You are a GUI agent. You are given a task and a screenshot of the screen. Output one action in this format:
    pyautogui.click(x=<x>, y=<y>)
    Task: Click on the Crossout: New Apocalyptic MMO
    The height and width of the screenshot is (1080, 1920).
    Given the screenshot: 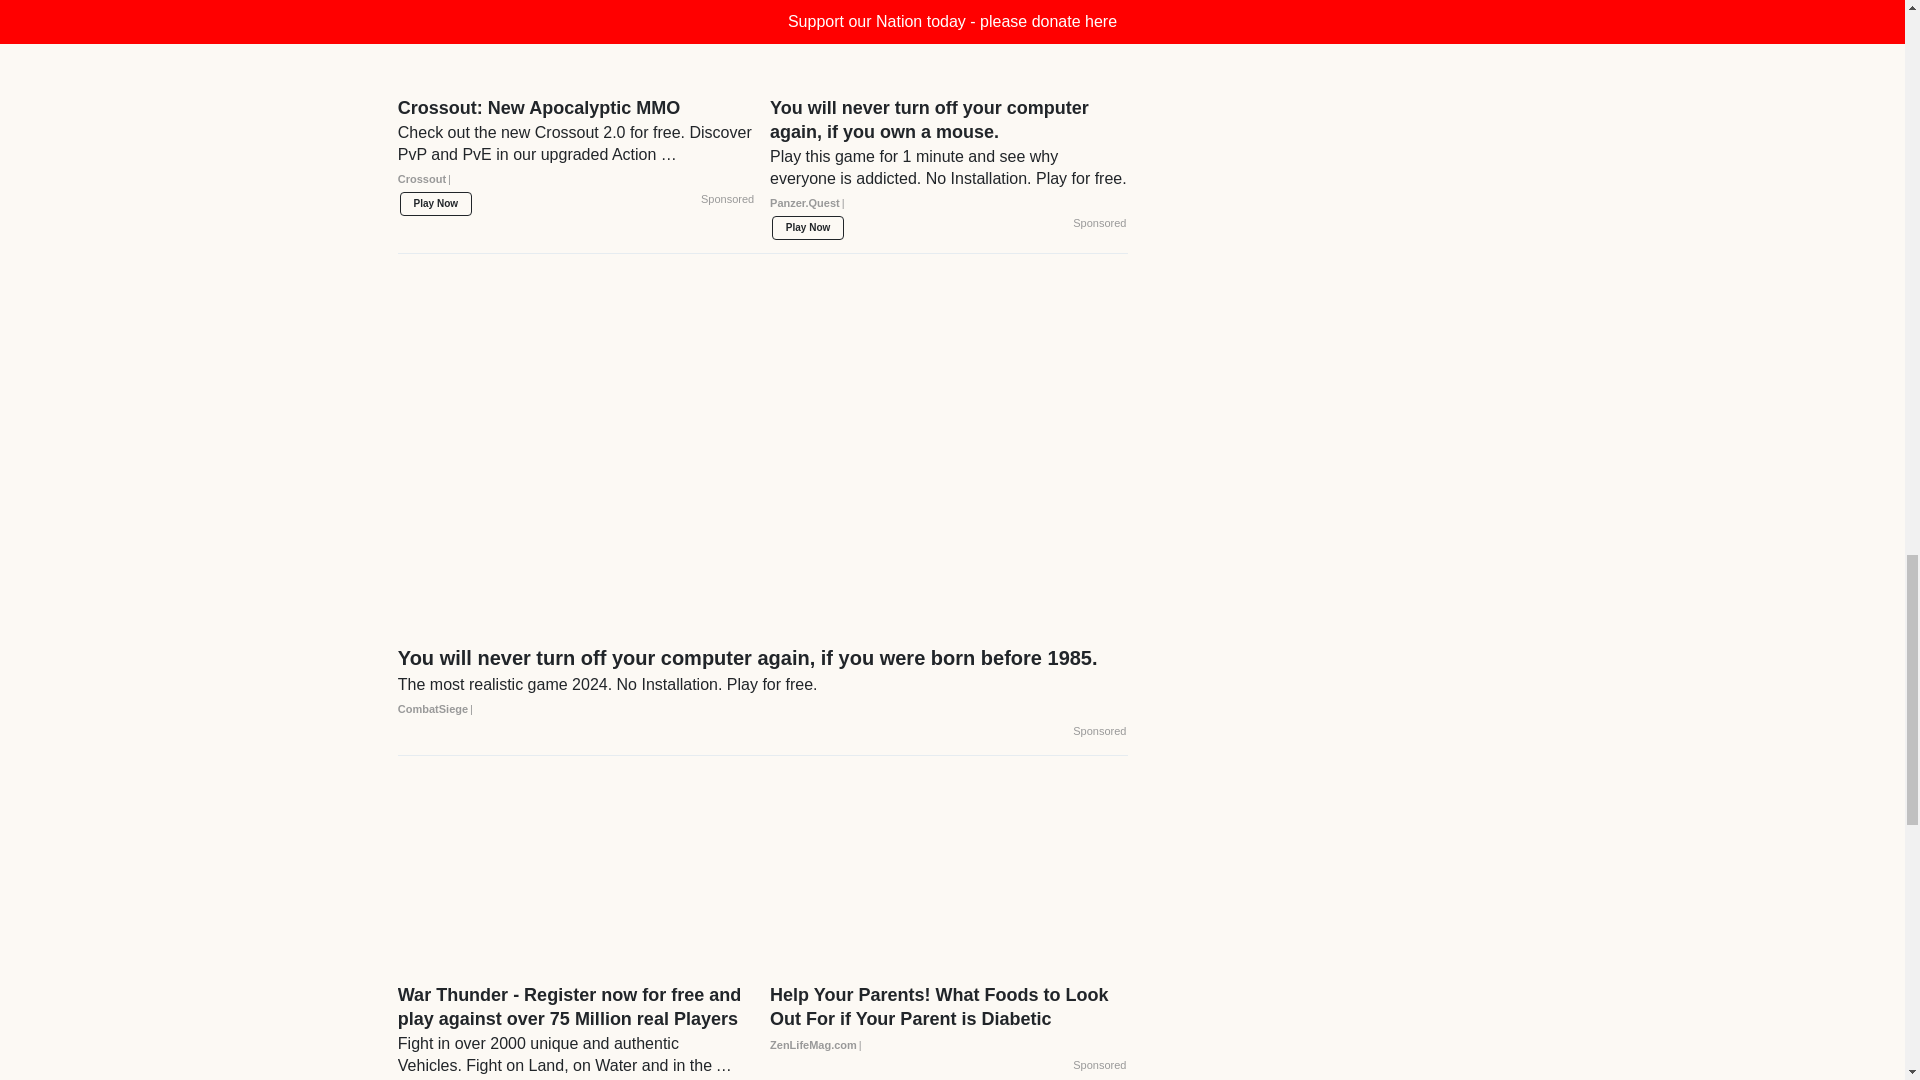 What is the action you would take?
    pyautogui.click(x=576, y=150)
    